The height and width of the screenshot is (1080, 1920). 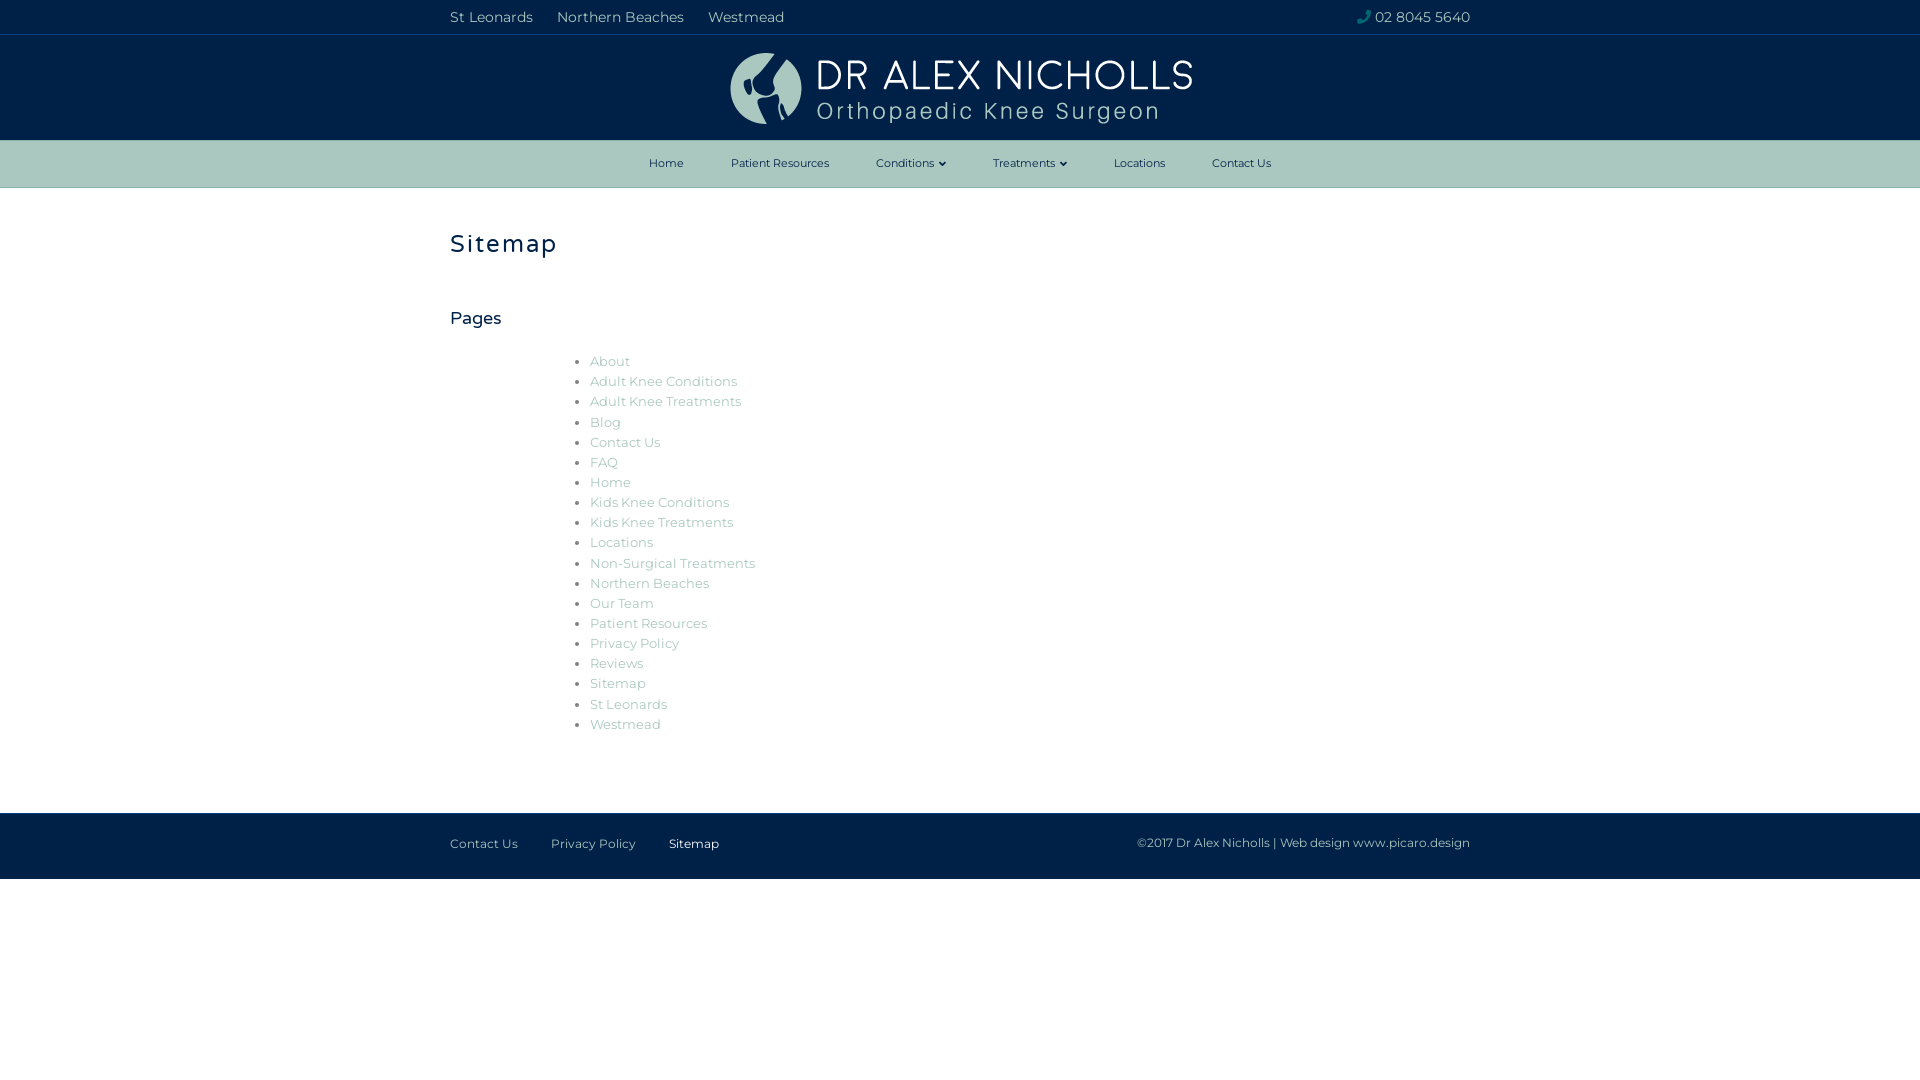 What do you see at coordinates (622, 603) in the screenshot?
I see `Our Team` at bounding box center [622, 603].